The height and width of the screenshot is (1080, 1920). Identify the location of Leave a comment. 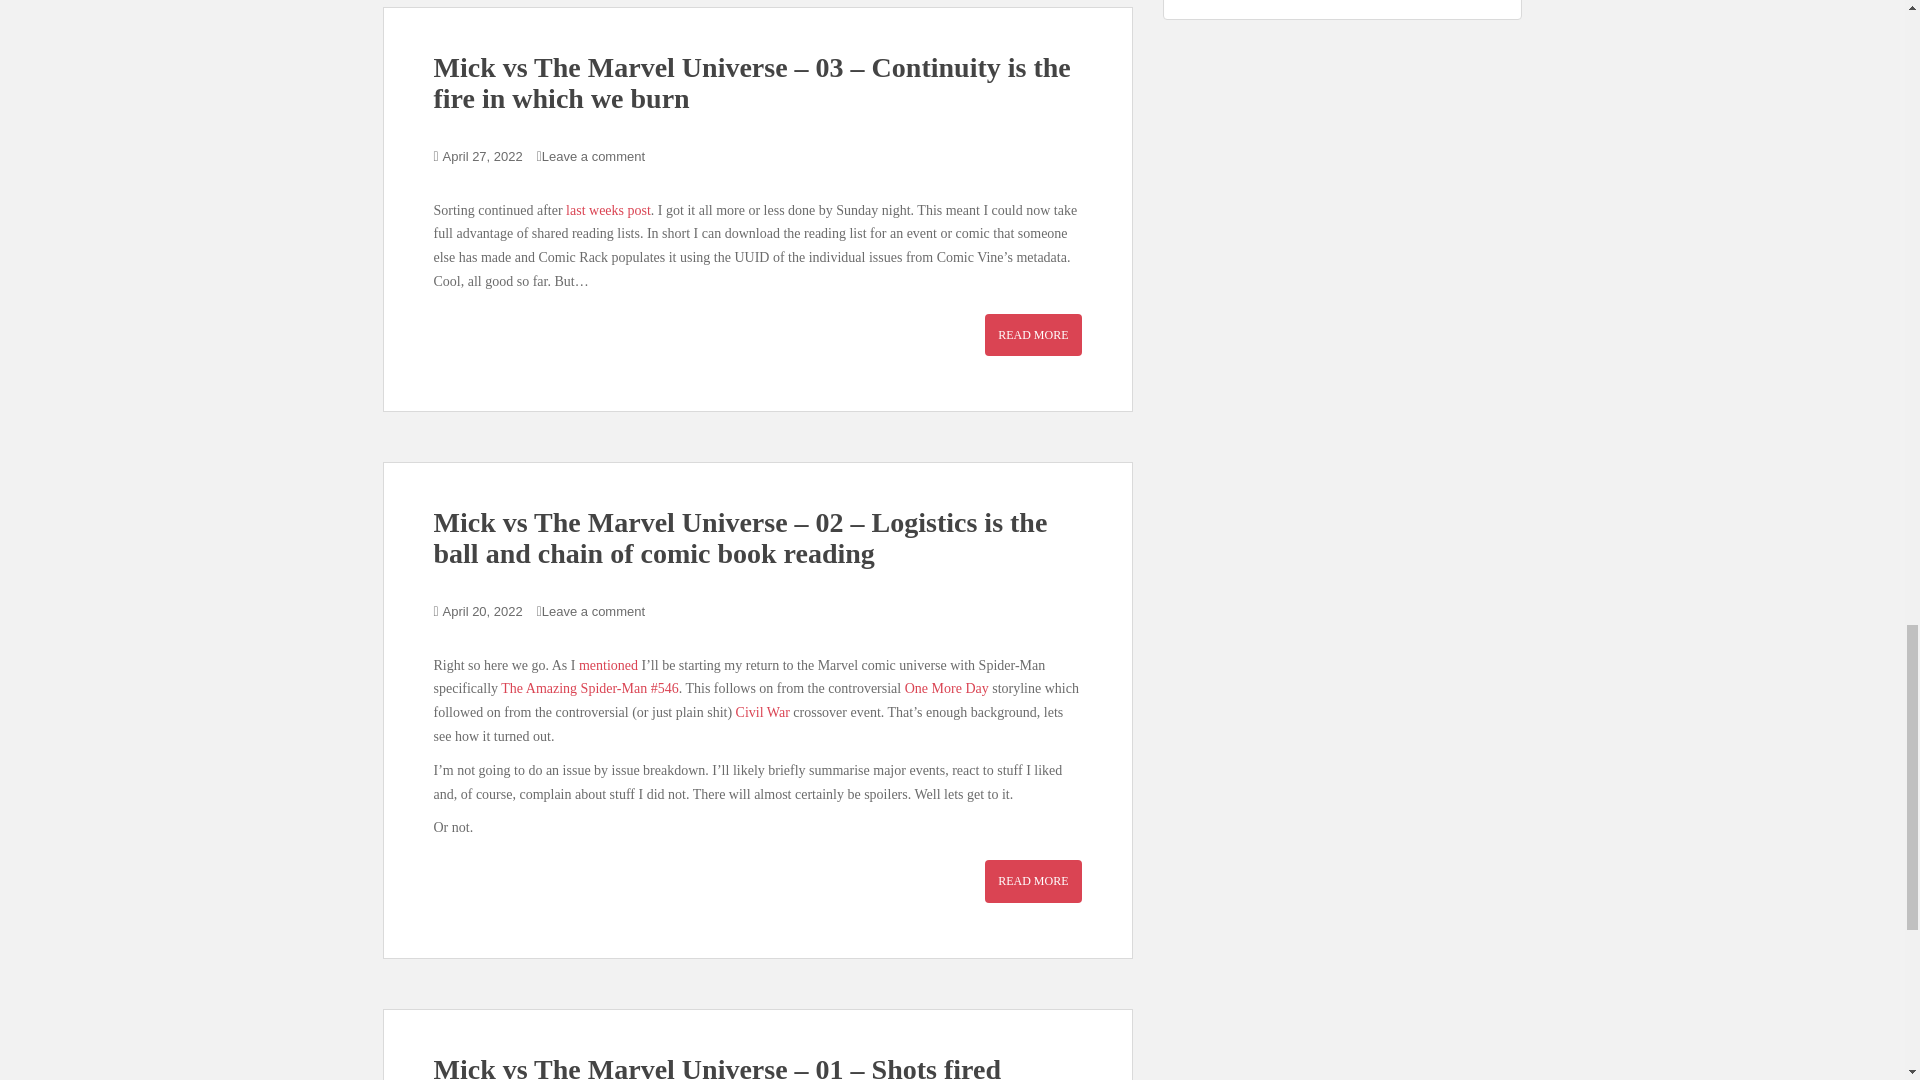
(593, 610).